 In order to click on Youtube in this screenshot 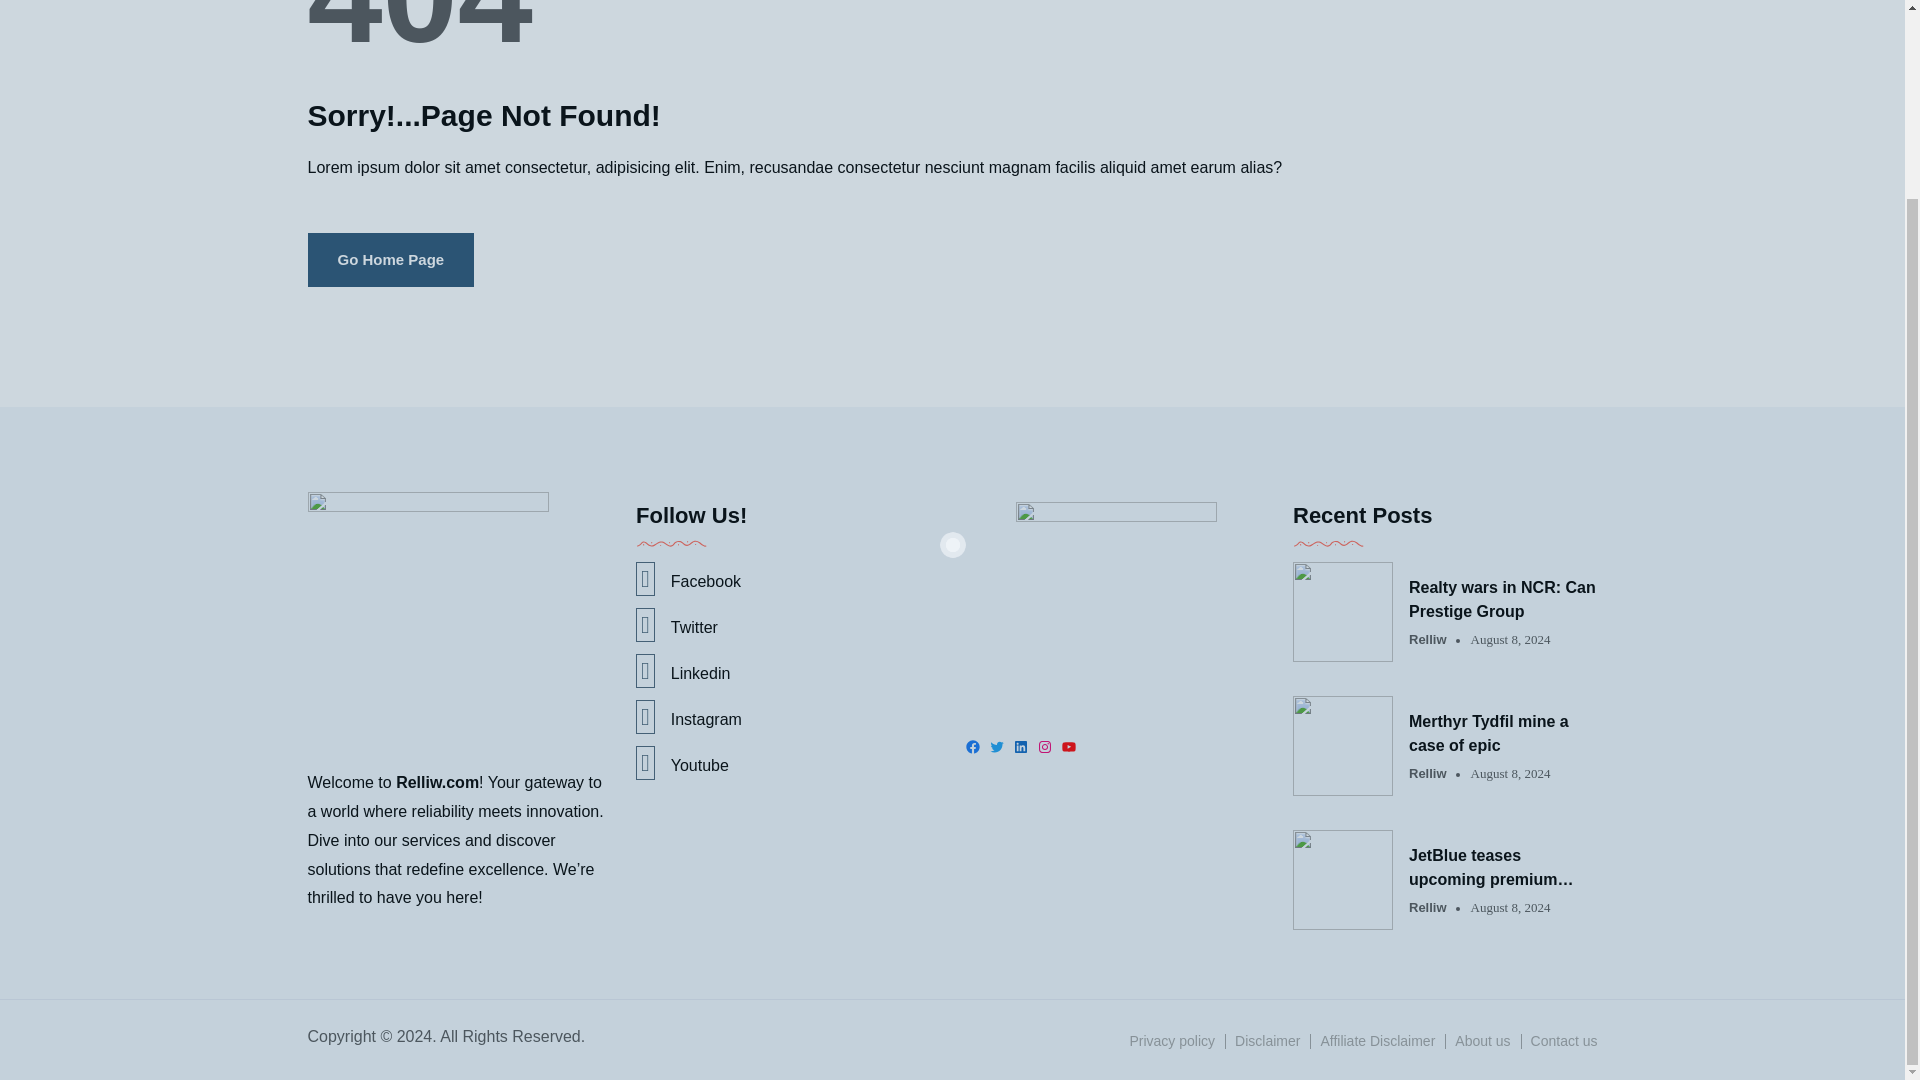, I will do `click(788, 762)`.